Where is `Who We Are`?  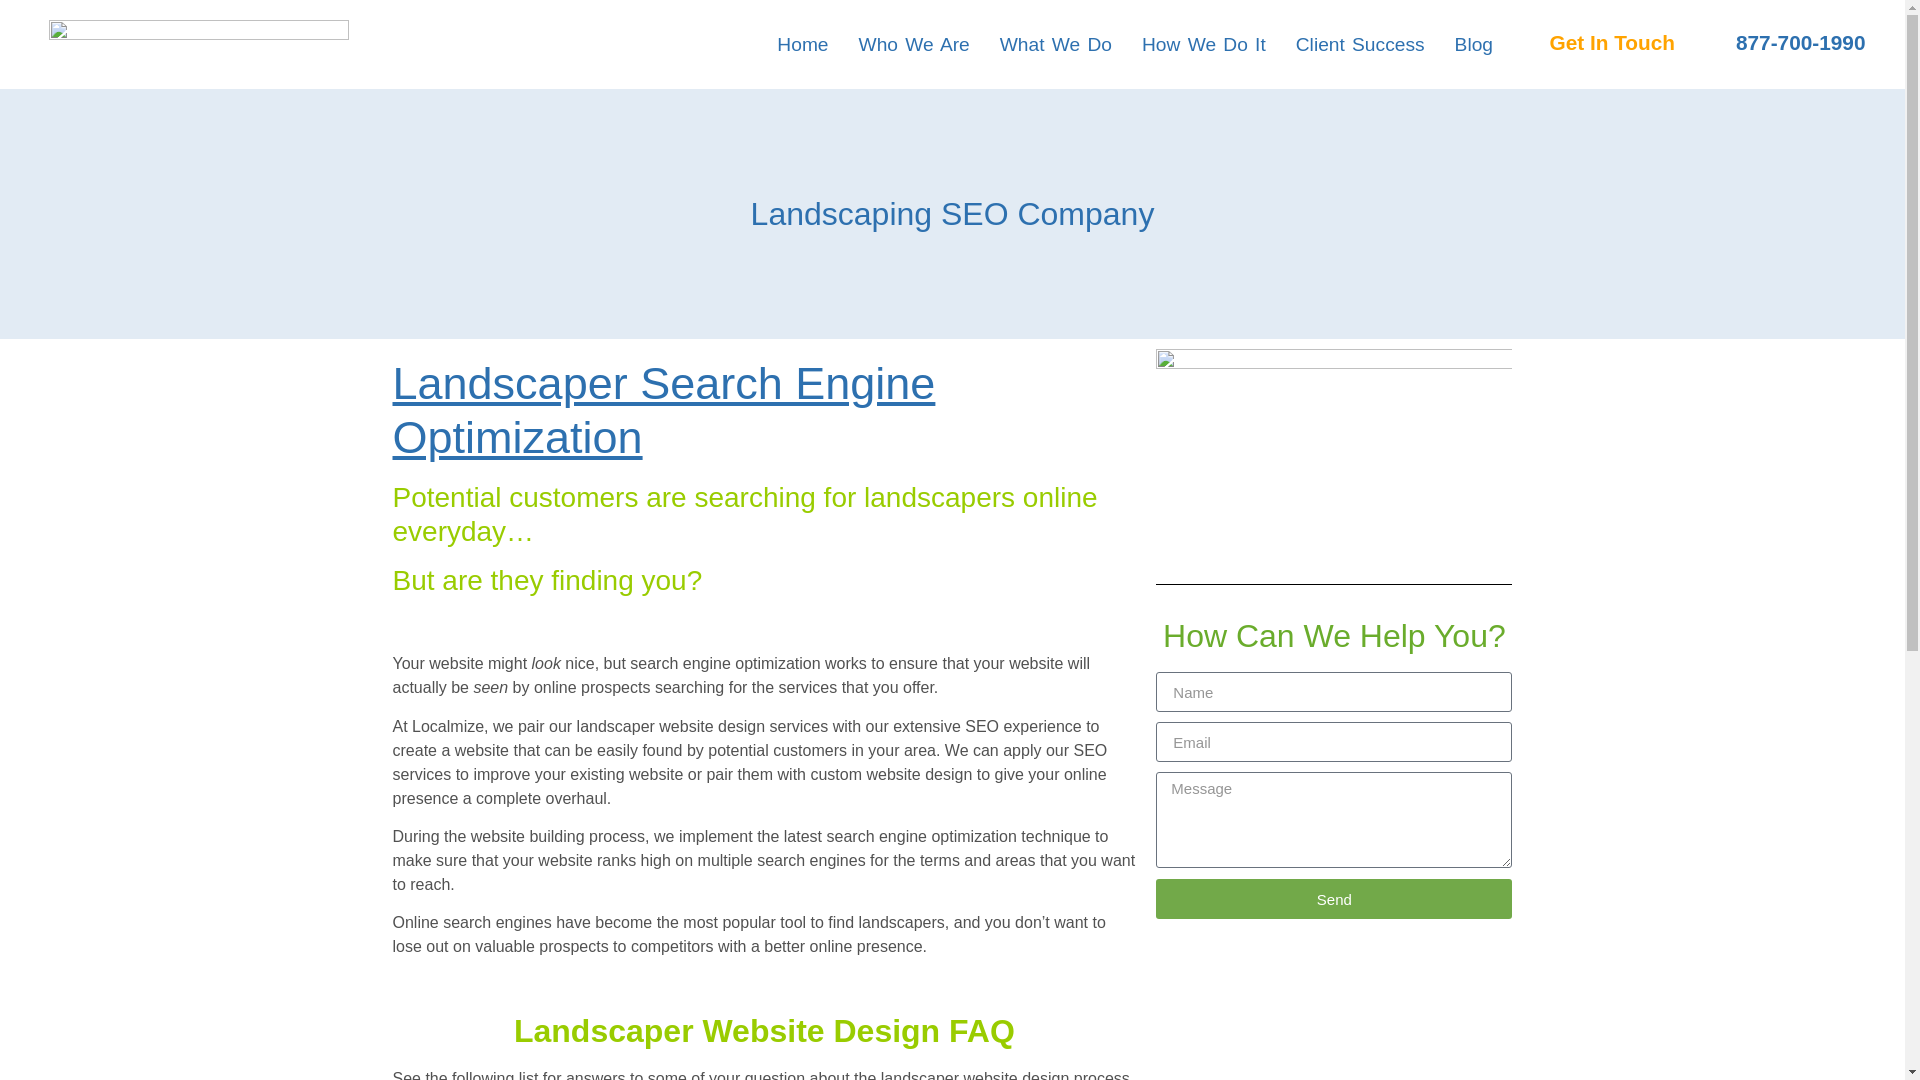
Who We Are is located at coordinates (914, 44).